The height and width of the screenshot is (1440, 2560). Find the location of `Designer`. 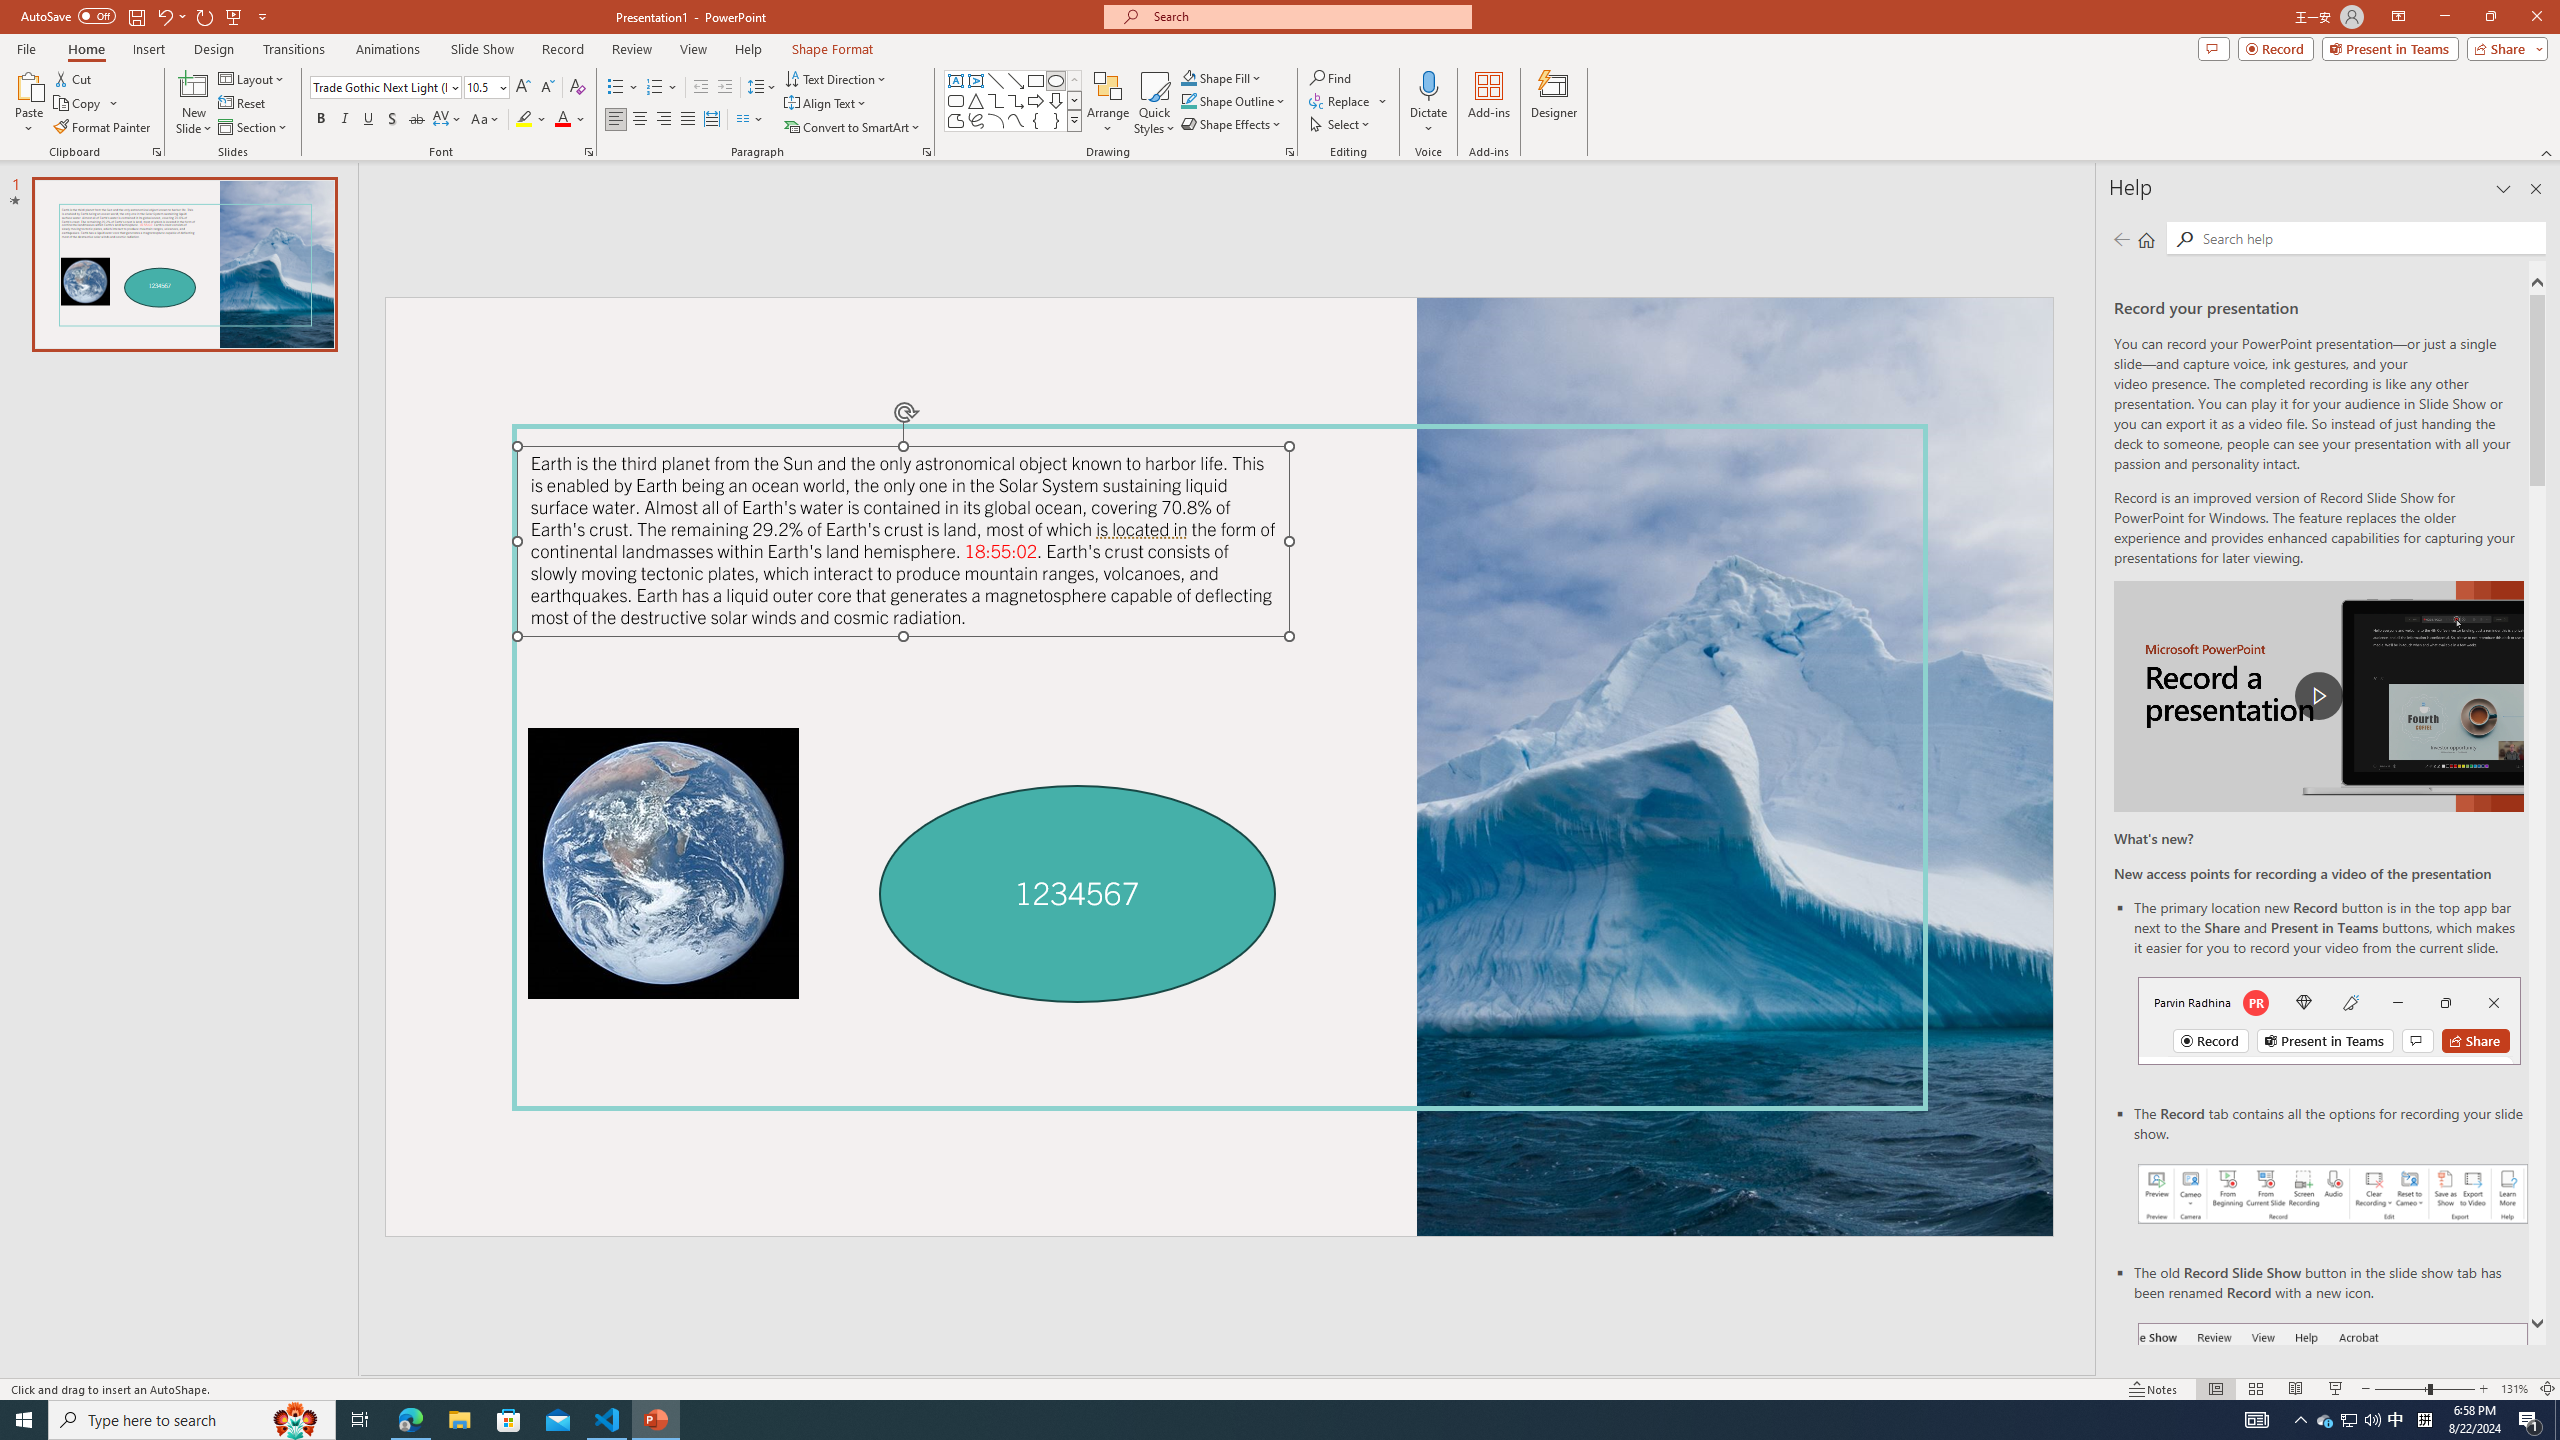

Designer is located at coordinates (1554, 103).